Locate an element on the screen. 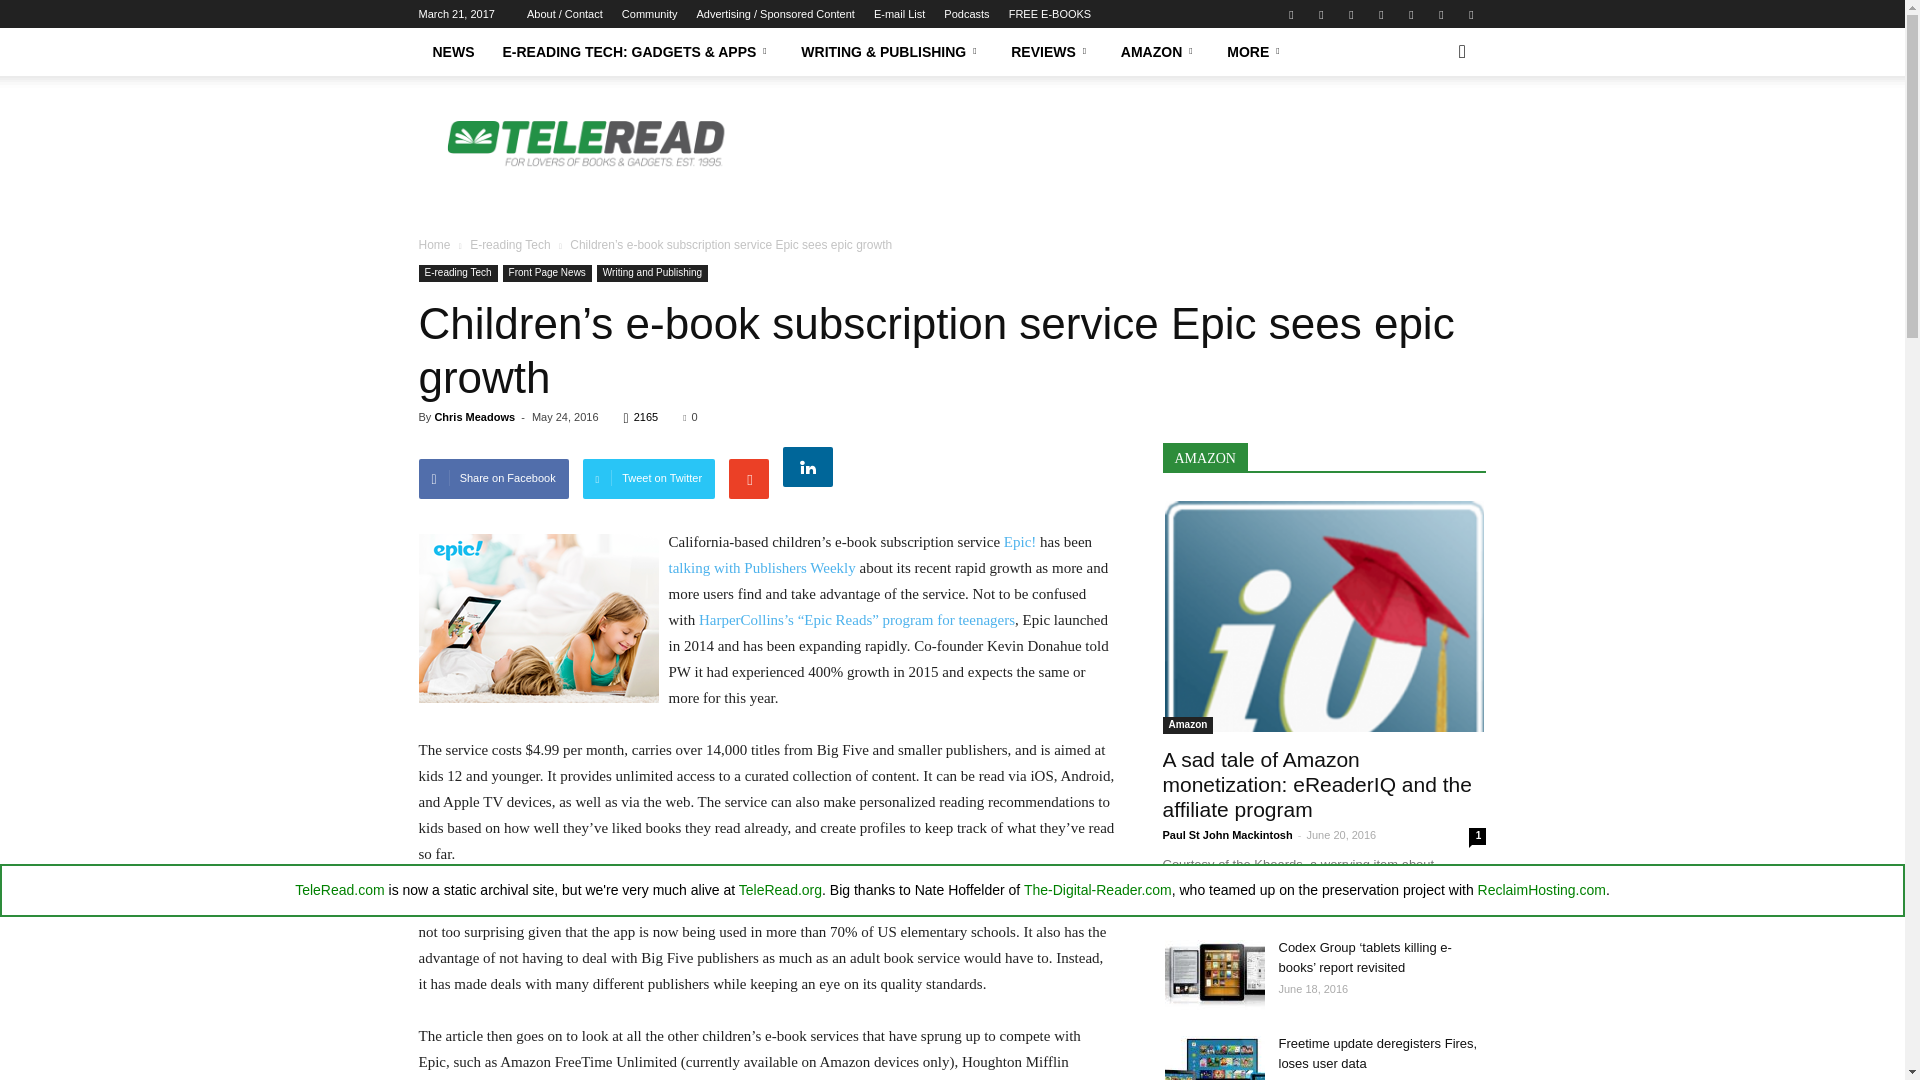 The width and height of the screenshot is (1920, 1080). FREE E-BOOKS is located at coordinates (1050, 14).